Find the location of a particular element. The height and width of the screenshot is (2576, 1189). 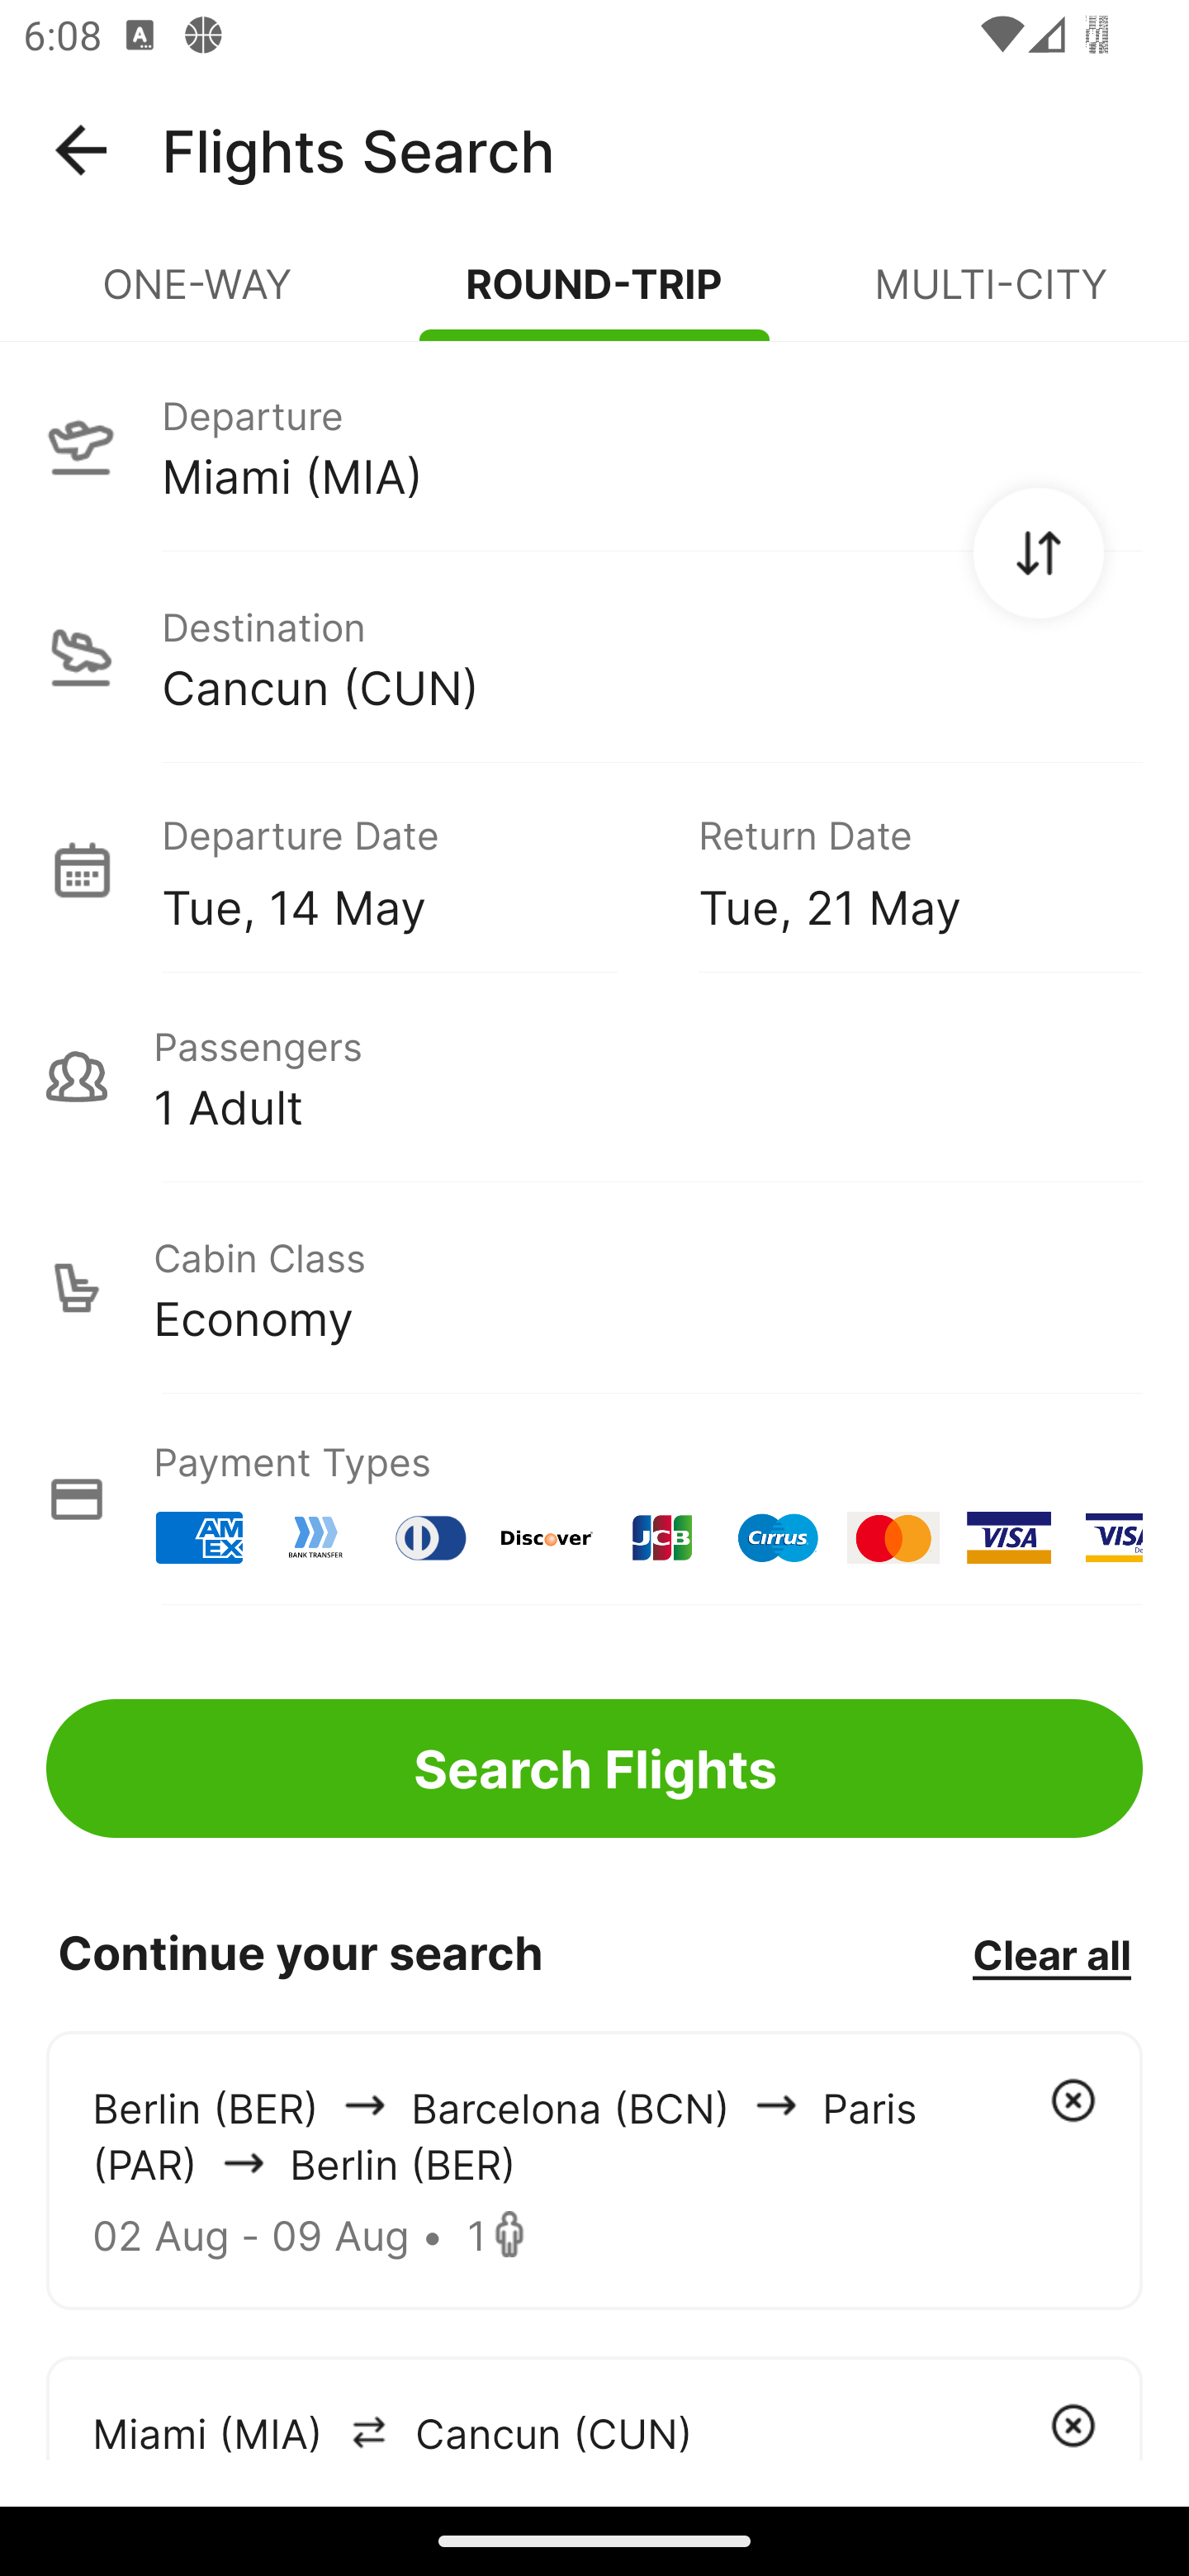

Miami (MIA)  arrowIcon  Cancun (CUN) is located at coordinates (594, 2408).